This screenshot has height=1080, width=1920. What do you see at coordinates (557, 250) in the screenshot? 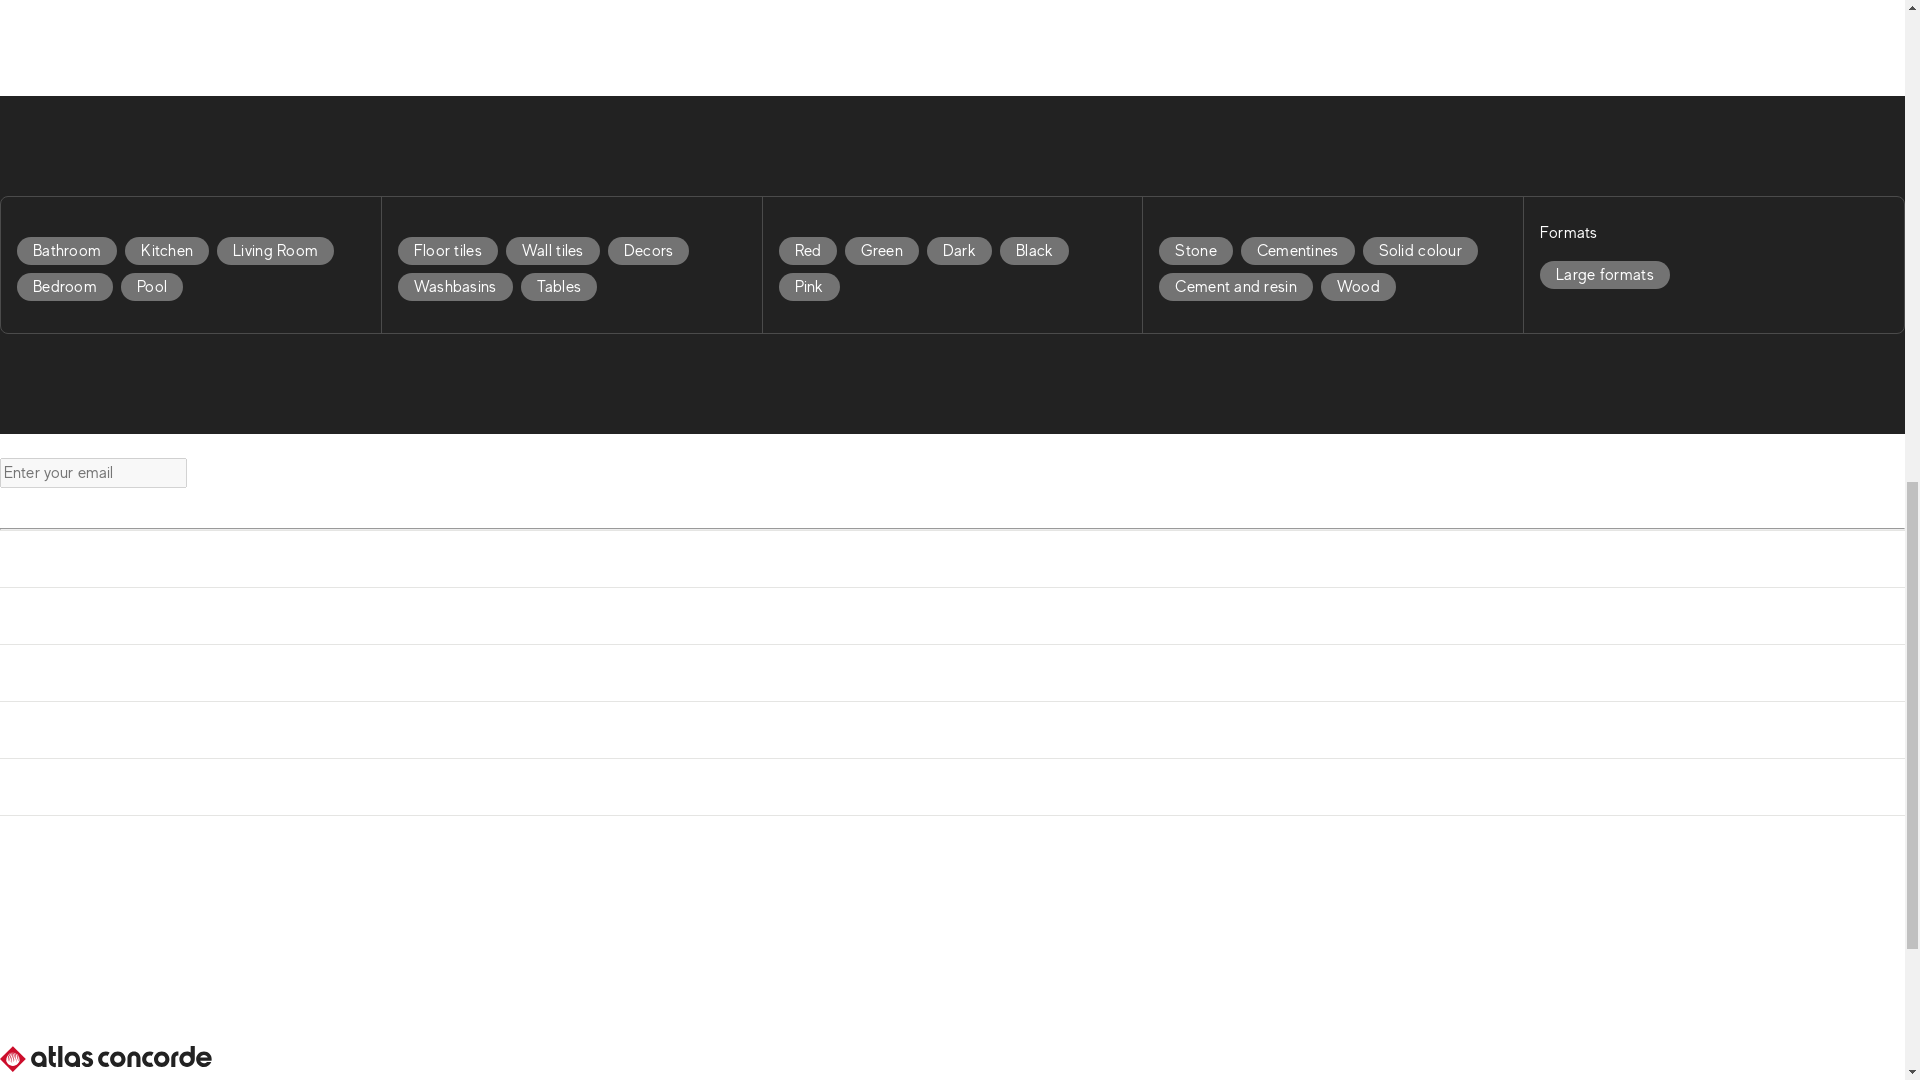
I see `Wall tiles` at bounding box center [557, 250].